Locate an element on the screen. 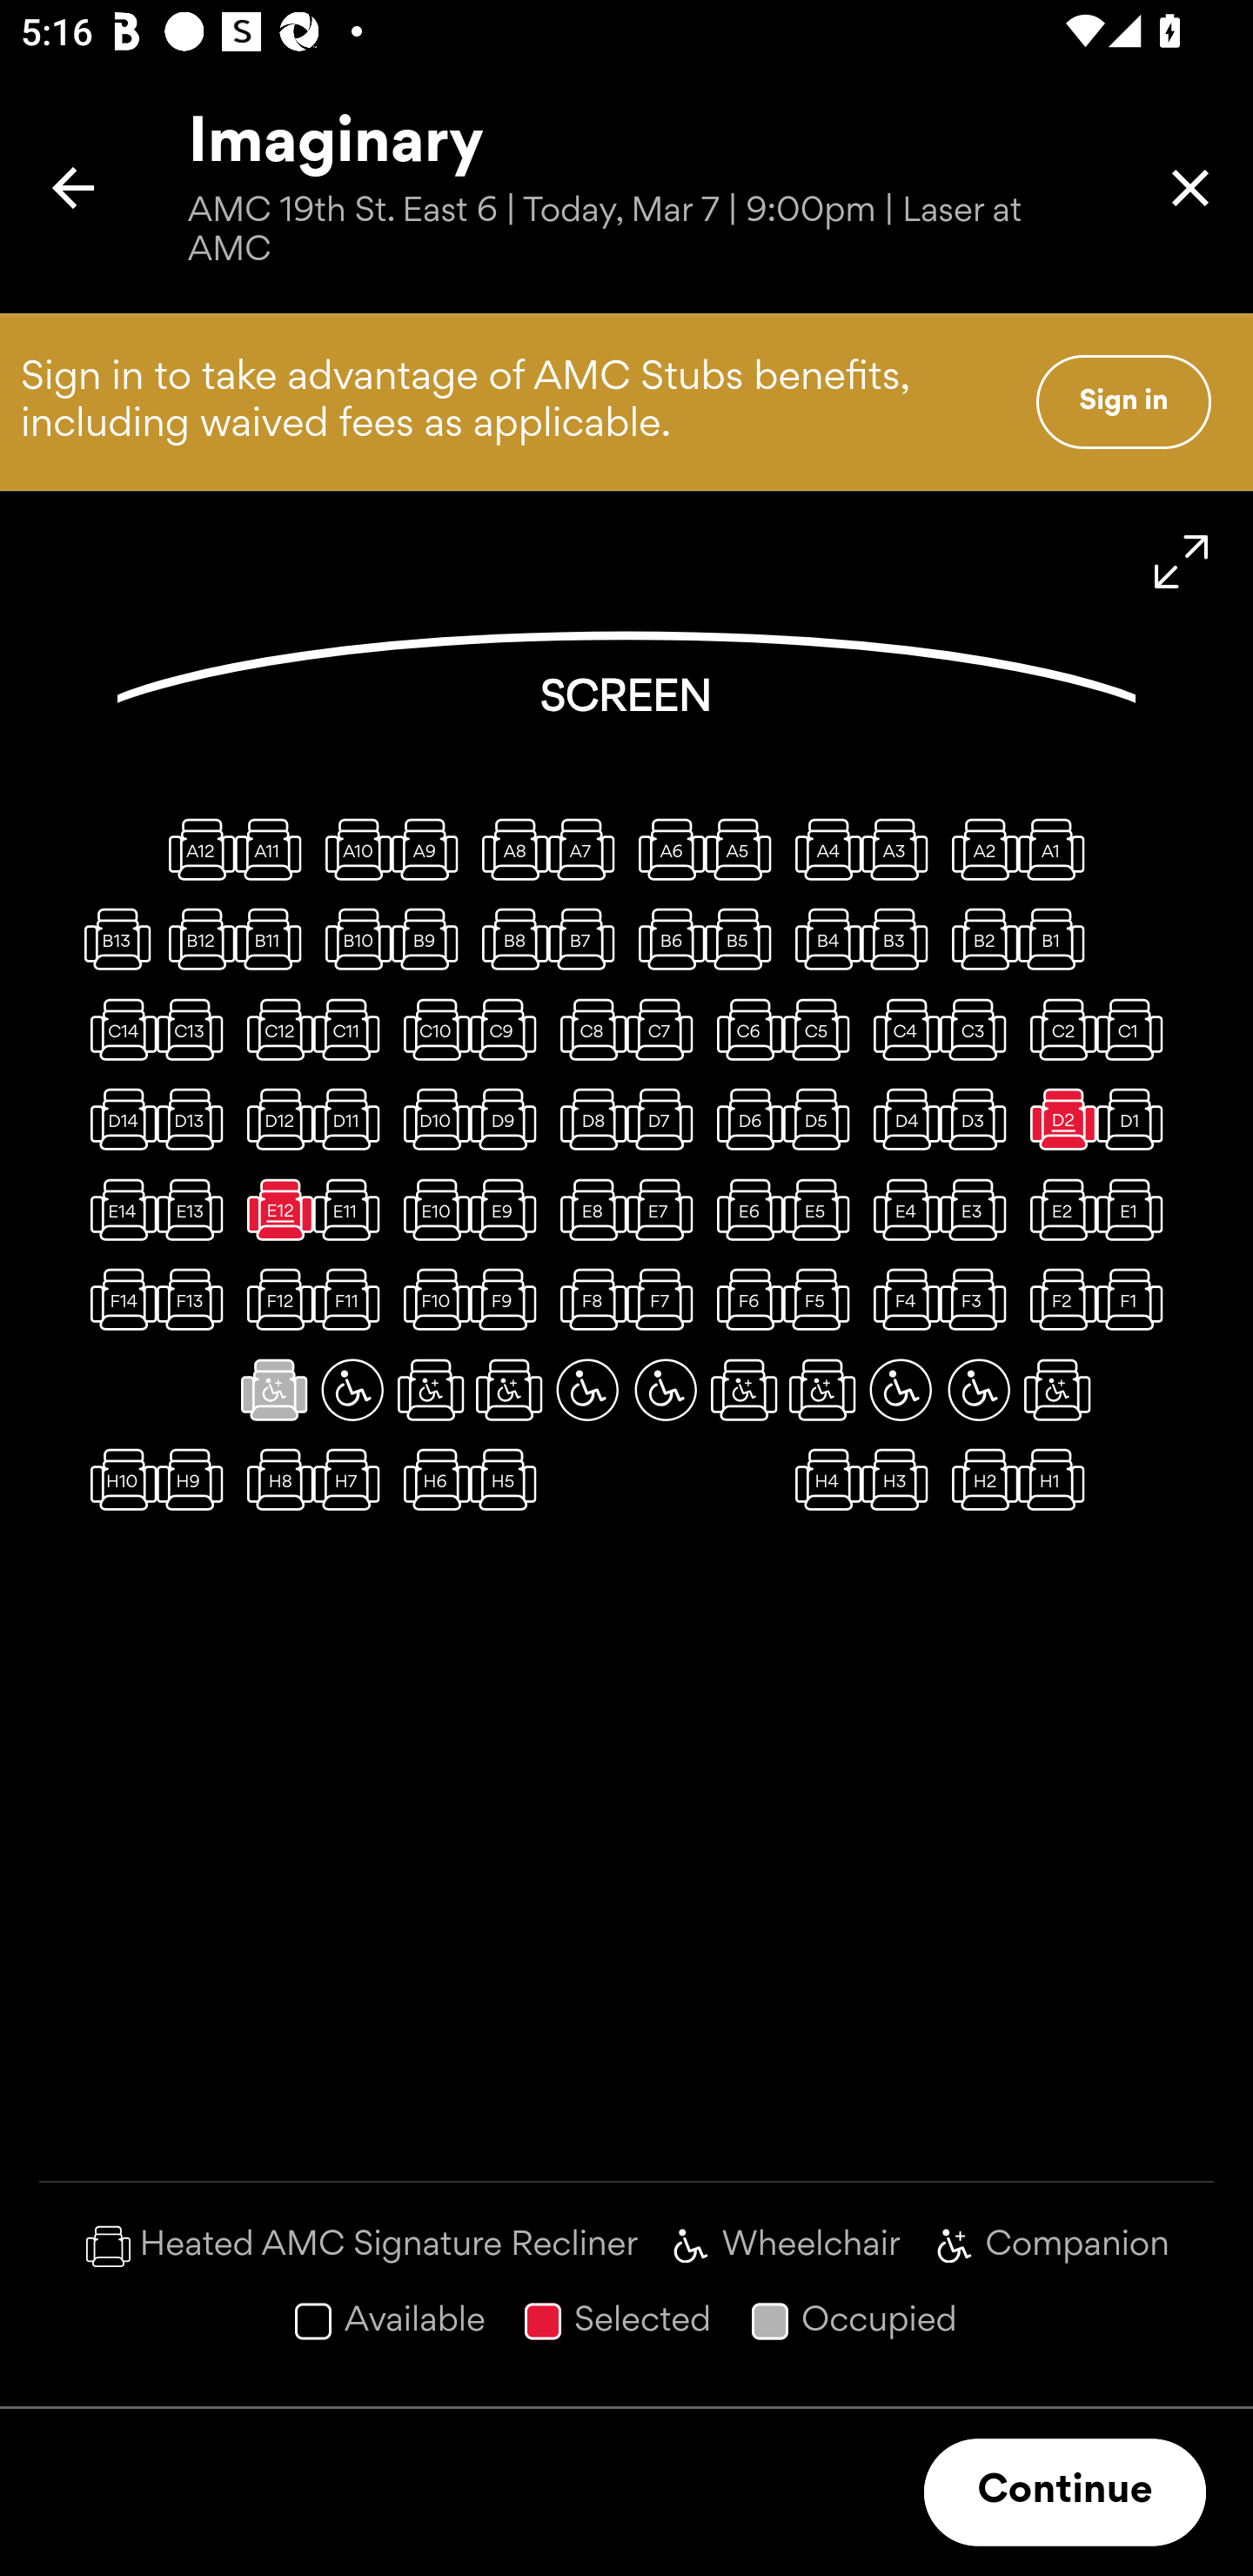  C1, Regular seat, available is located at coordinates (1136, 1029).